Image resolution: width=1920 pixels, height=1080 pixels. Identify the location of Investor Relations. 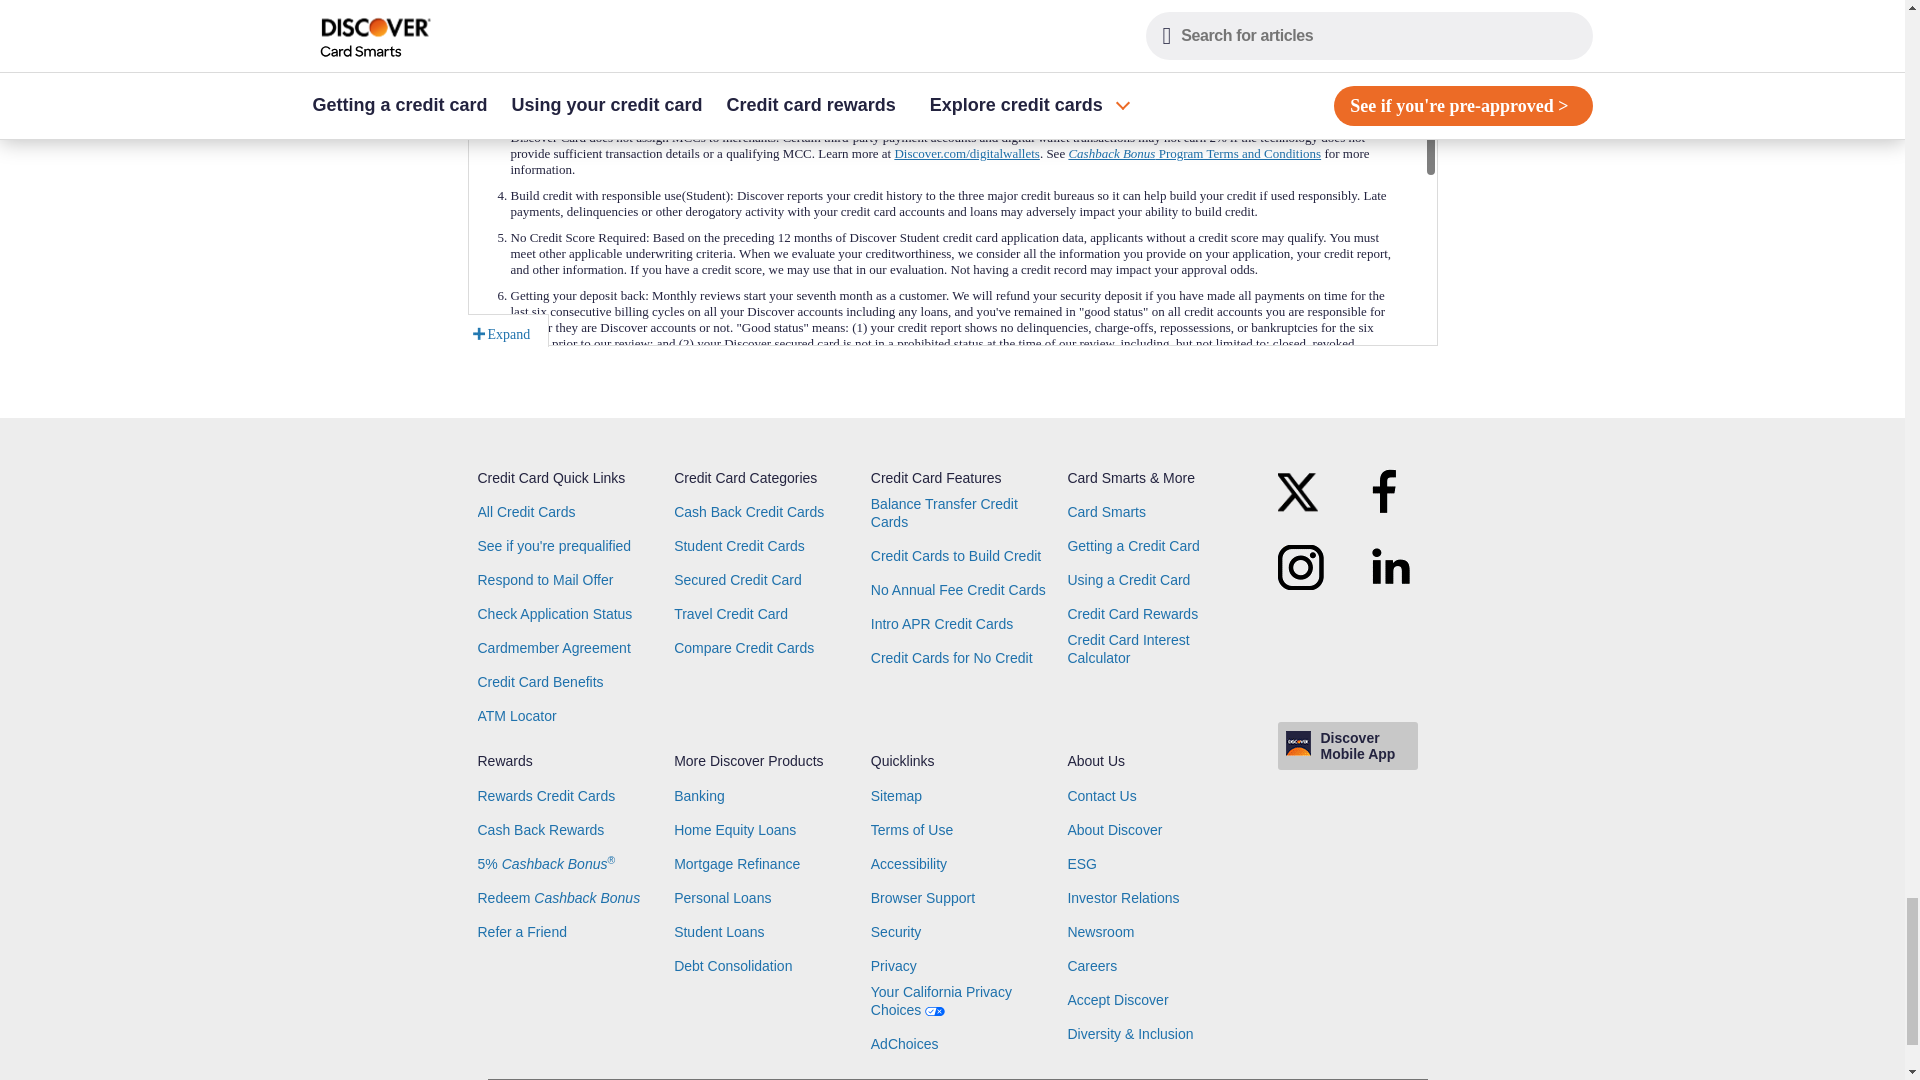
(1122, 898).